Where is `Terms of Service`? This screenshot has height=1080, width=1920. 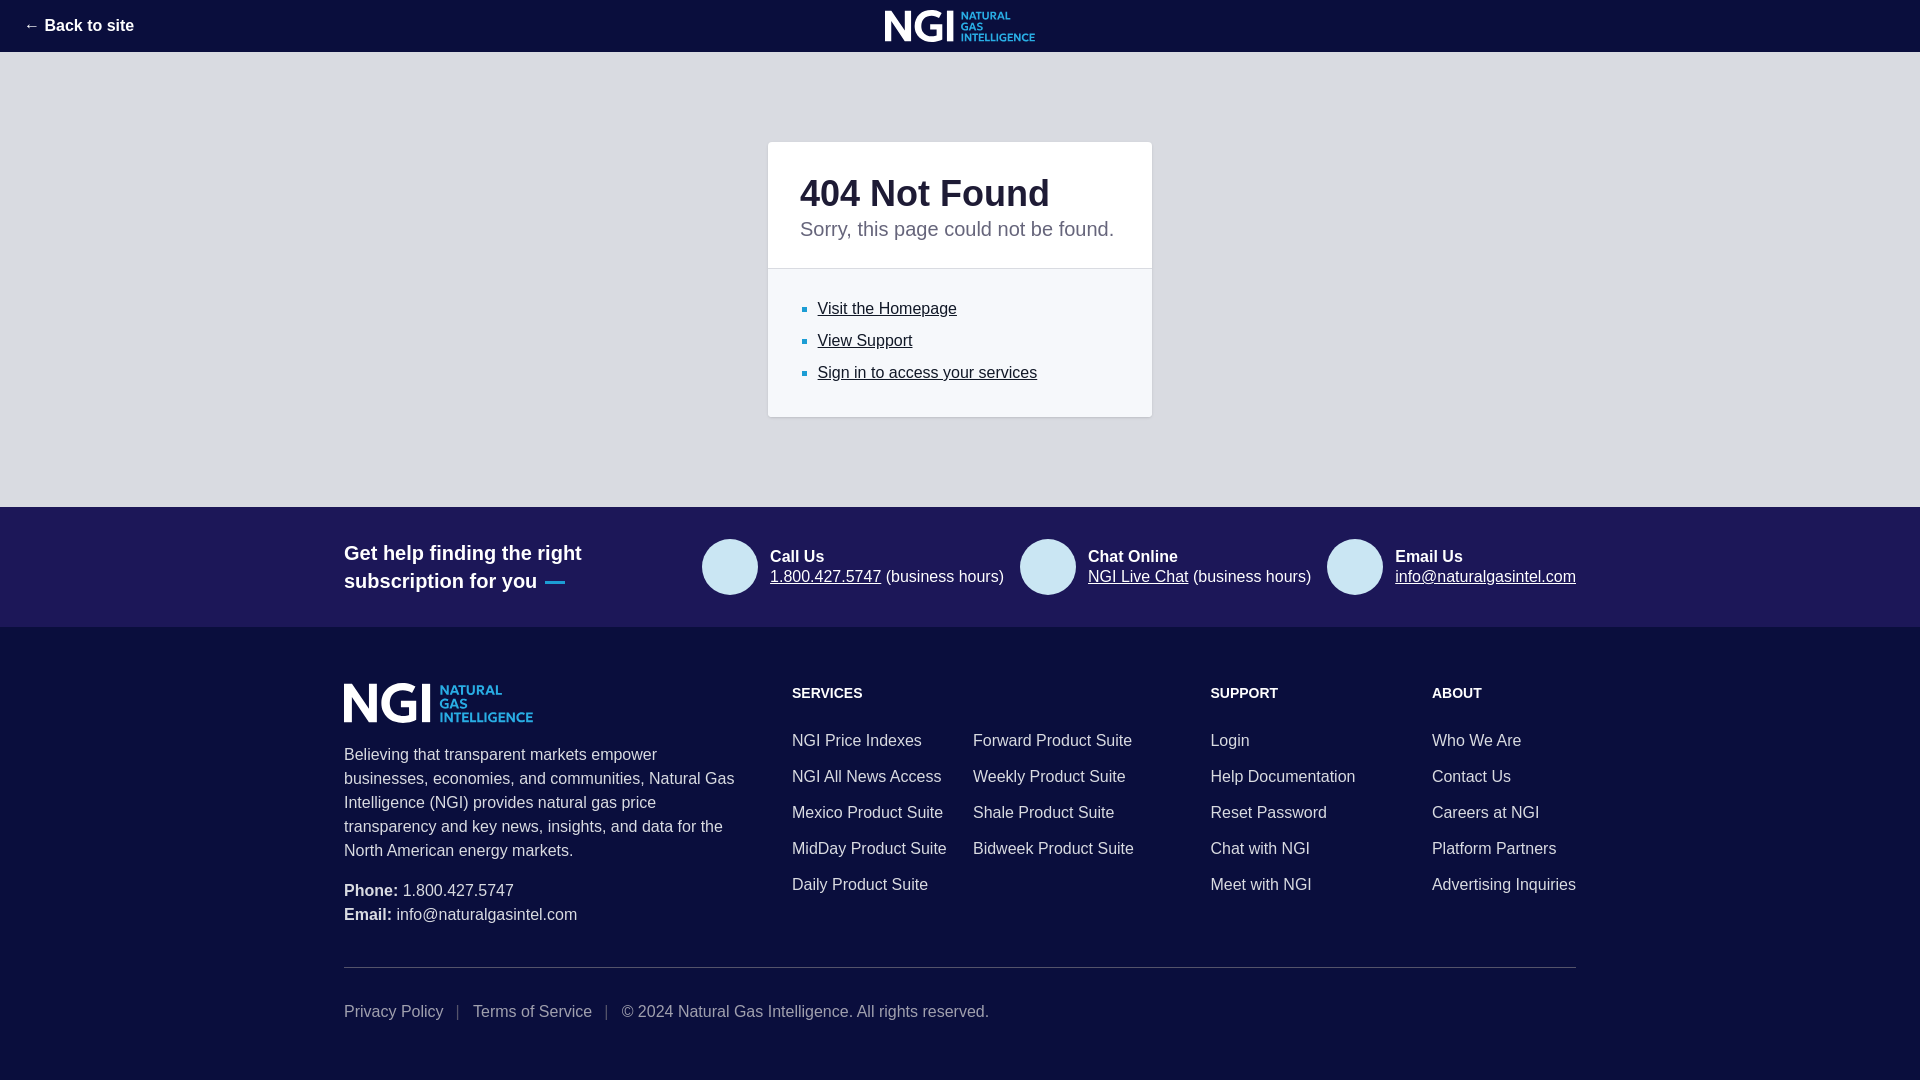 Terms of Service is located at coordinates (538, 1011).